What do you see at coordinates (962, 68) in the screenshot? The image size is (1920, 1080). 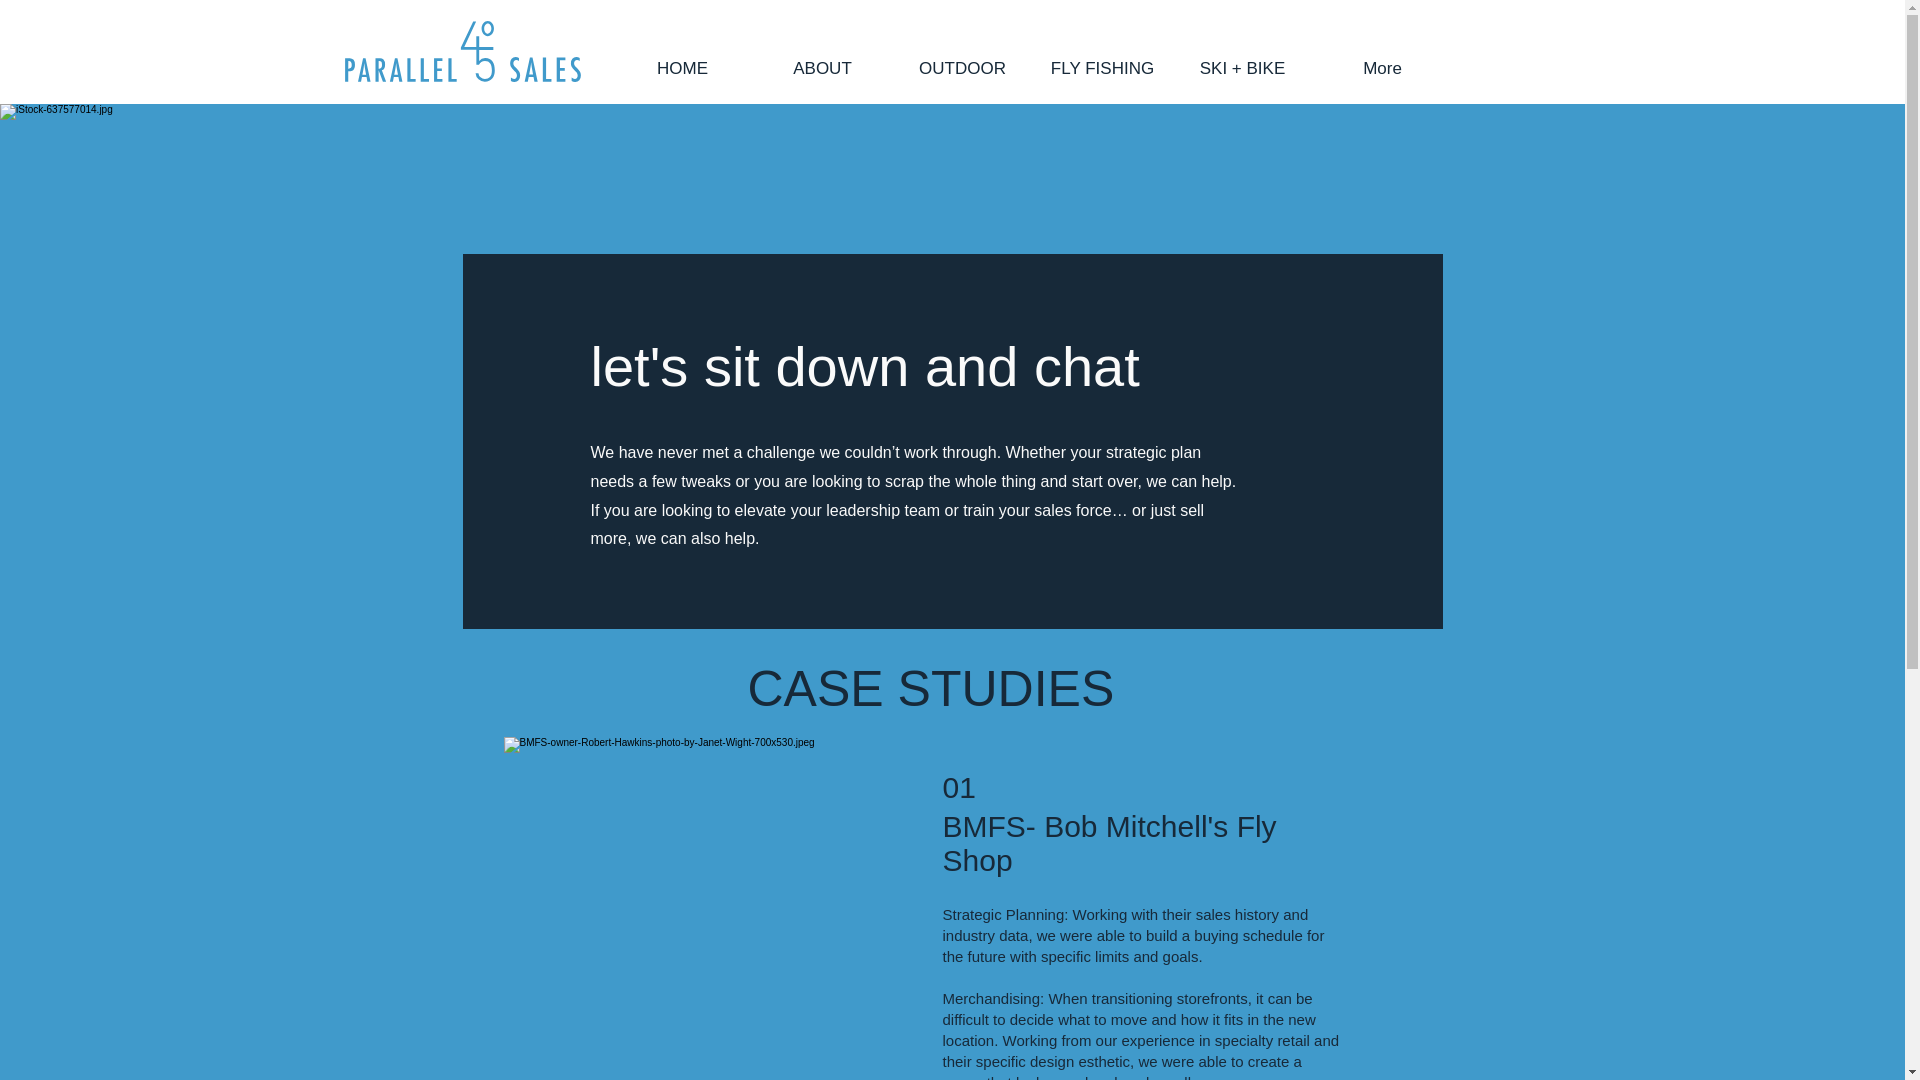 I see `OUTDOOR` at bounding box center [962, 68].